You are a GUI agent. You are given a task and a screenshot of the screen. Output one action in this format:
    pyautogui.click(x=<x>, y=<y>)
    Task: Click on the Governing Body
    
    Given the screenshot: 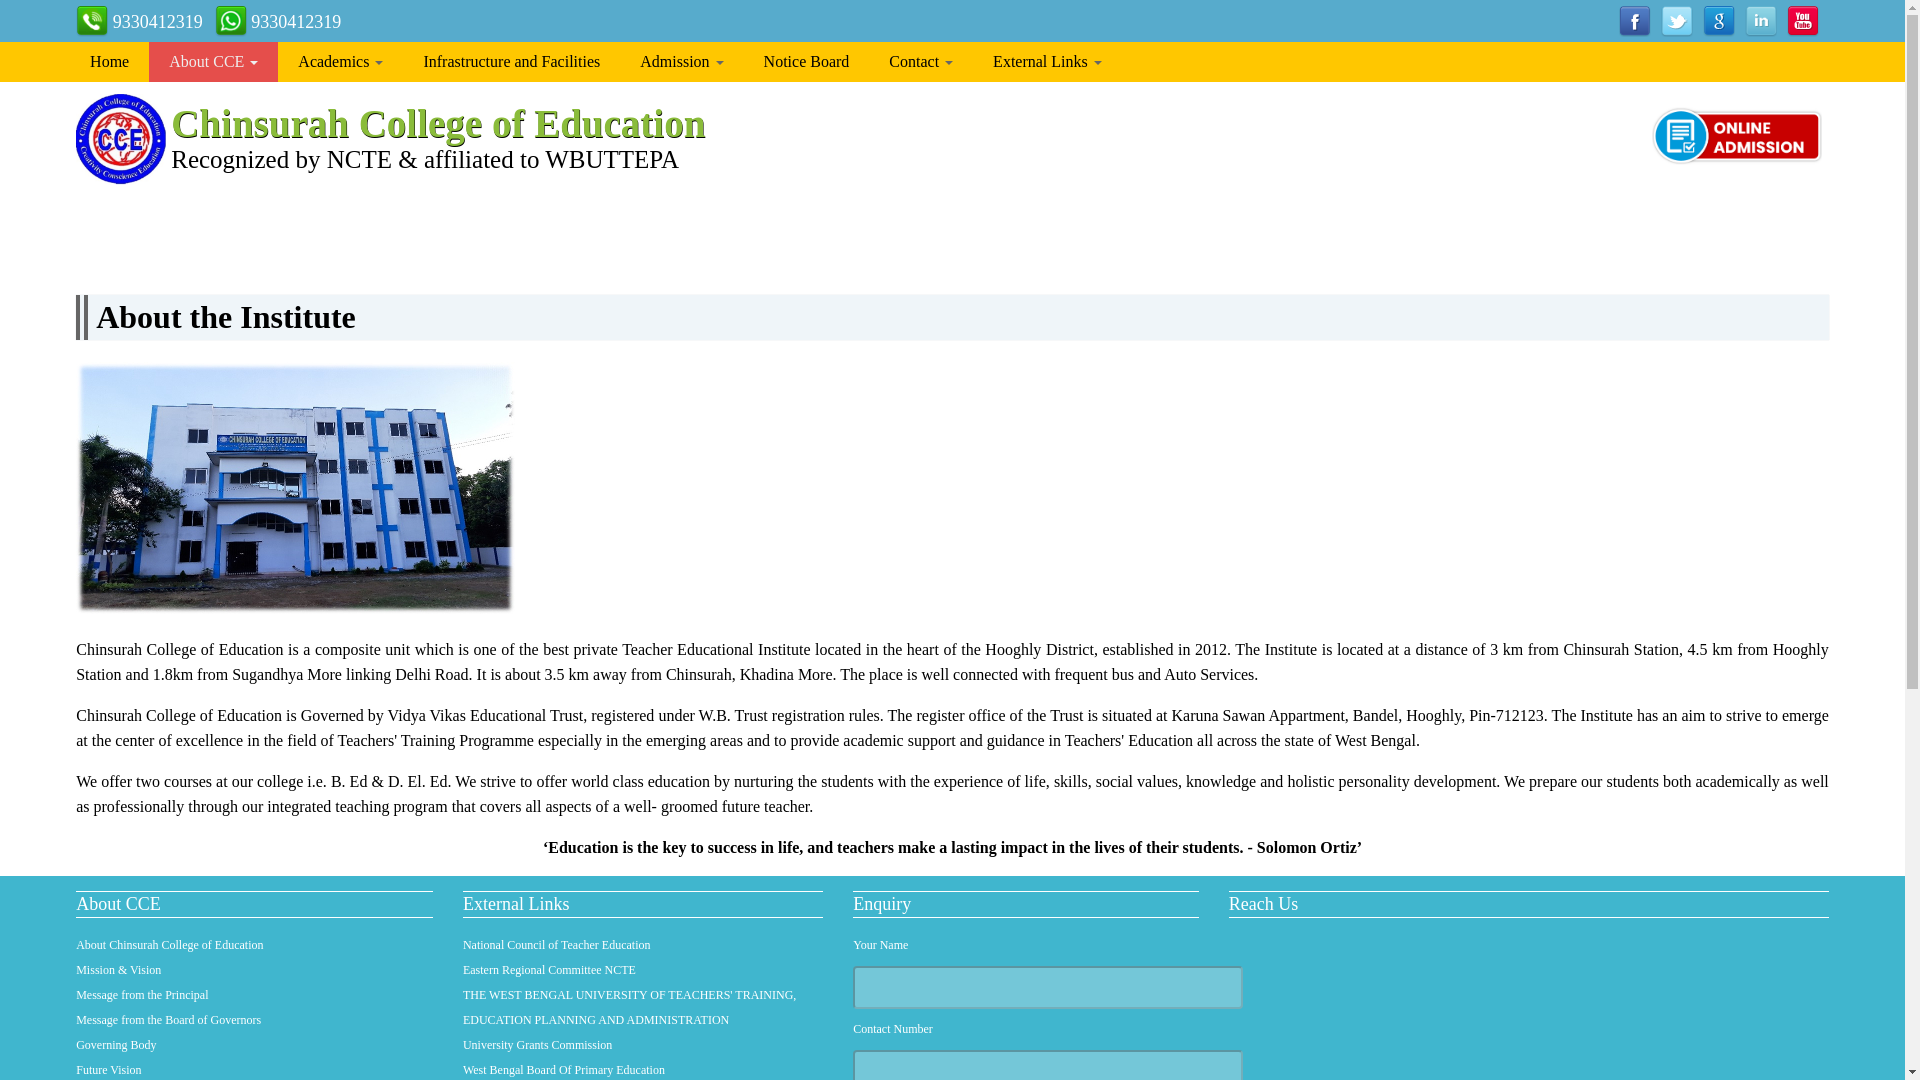 What is the action you would take?
    pyautogui.click(x=116, y=1044)
    